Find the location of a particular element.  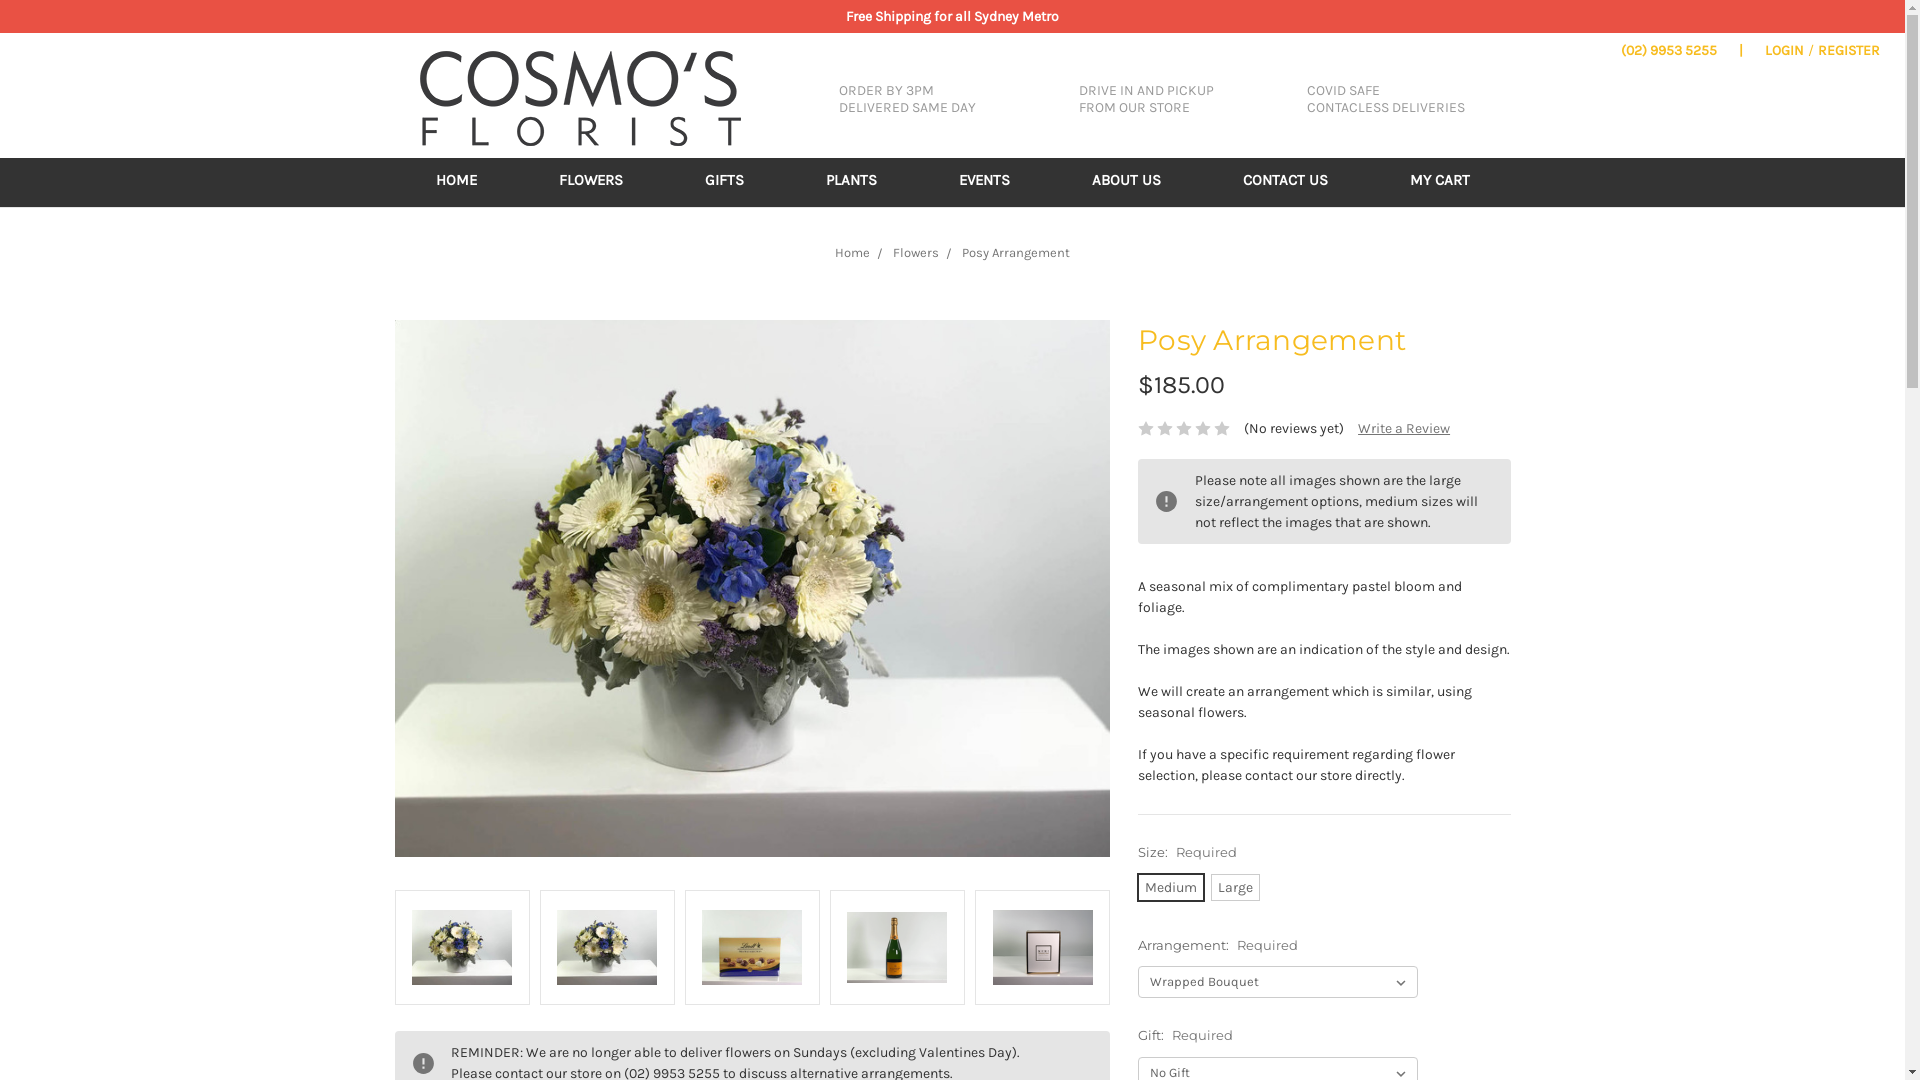

Flowers is located at coordinates (916, 252).